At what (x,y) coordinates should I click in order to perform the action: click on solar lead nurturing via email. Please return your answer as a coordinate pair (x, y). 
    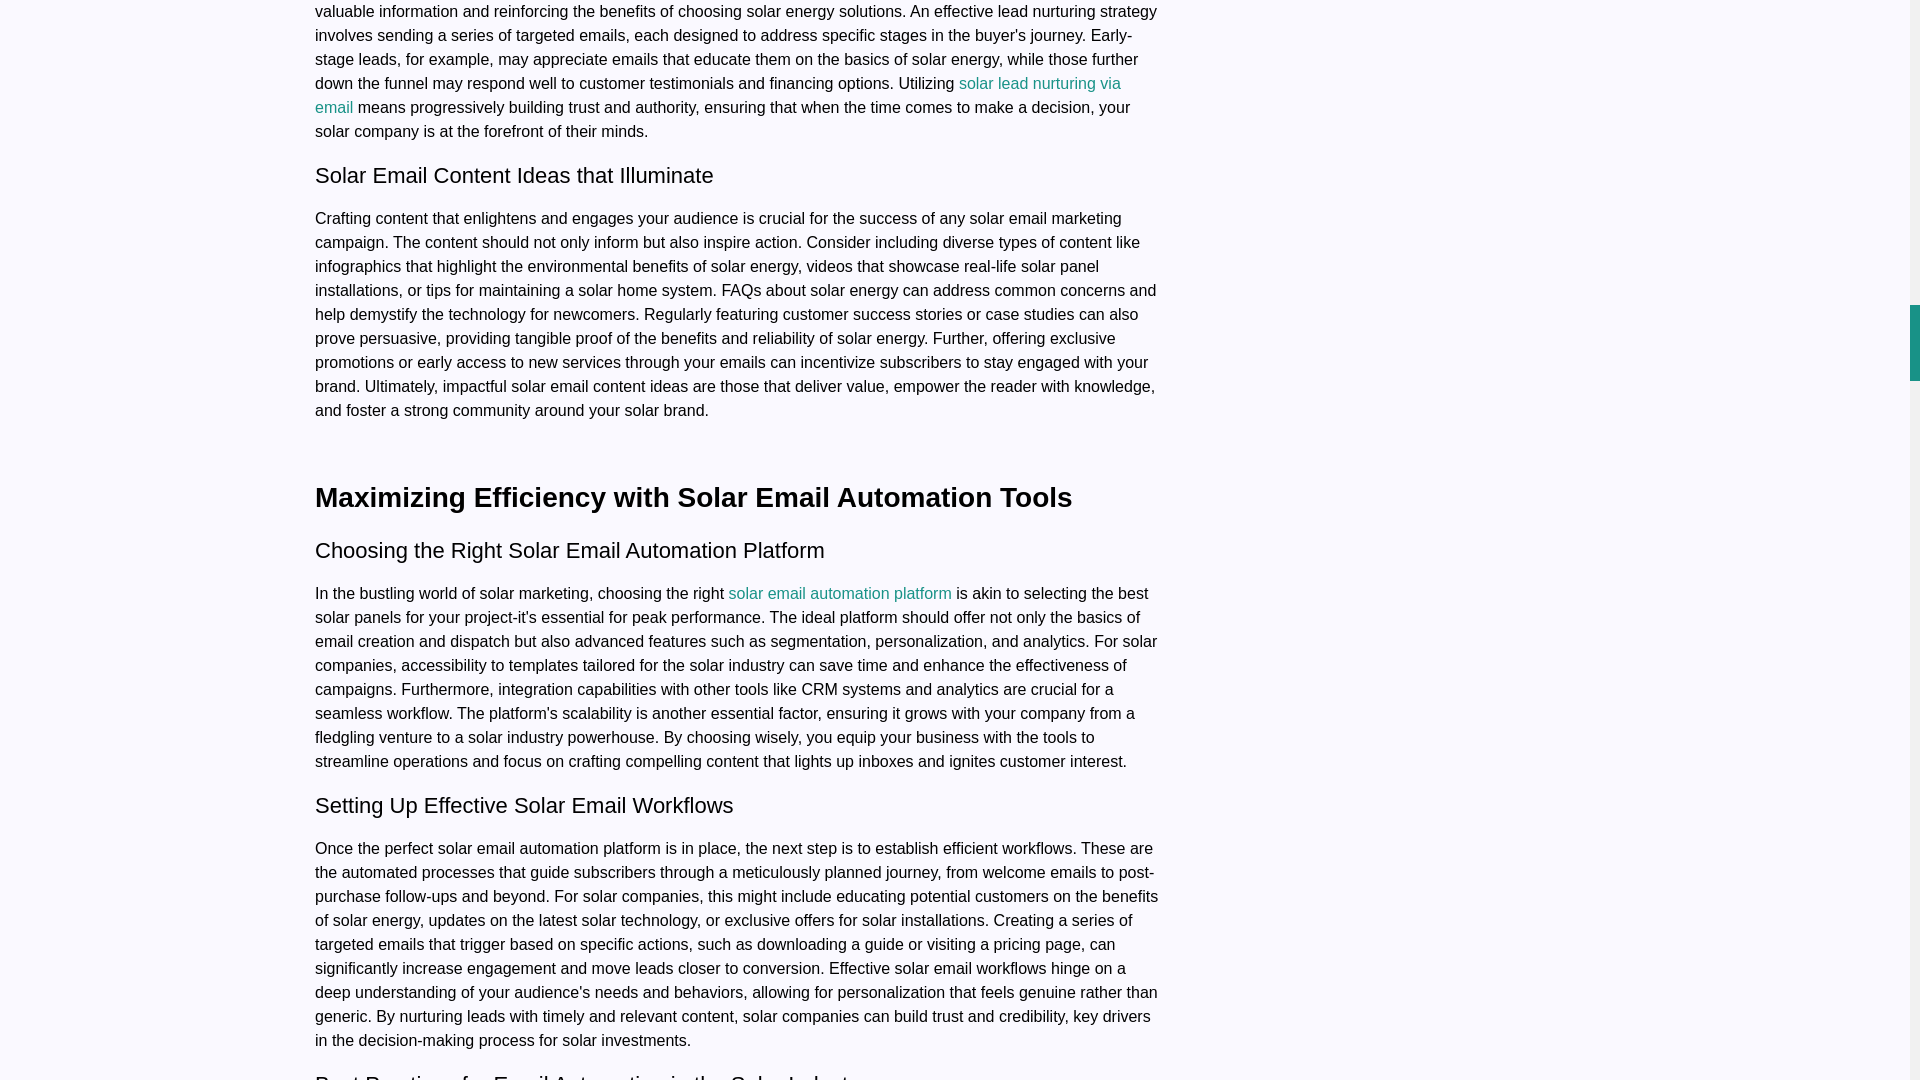
    Looking at the image, I should click on (718, 94).